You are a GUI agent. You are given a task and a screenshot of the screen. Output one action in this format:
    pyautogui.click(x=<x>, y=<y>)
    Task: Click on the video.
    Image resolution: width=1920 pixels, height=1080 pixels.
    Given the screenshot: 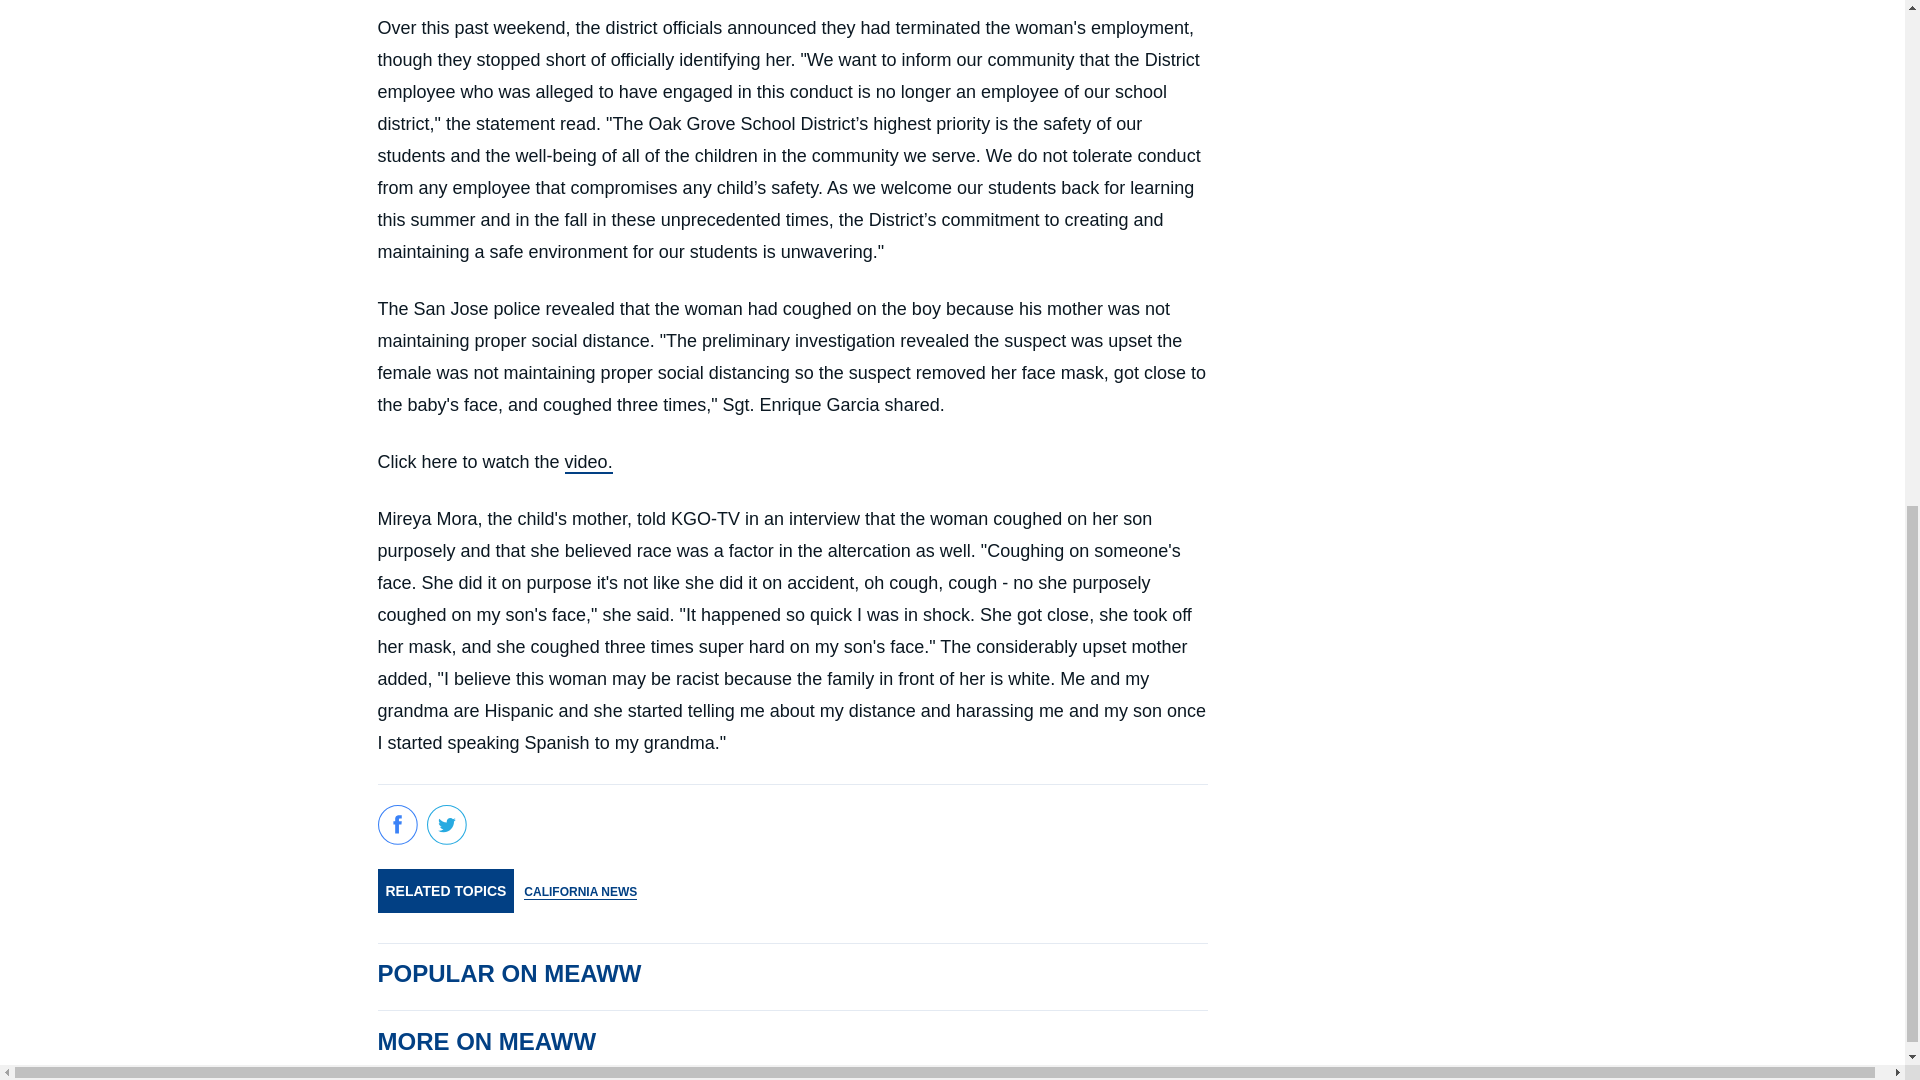 What is the action you would take?
    pyautogui.click(x=588, y=463)
    